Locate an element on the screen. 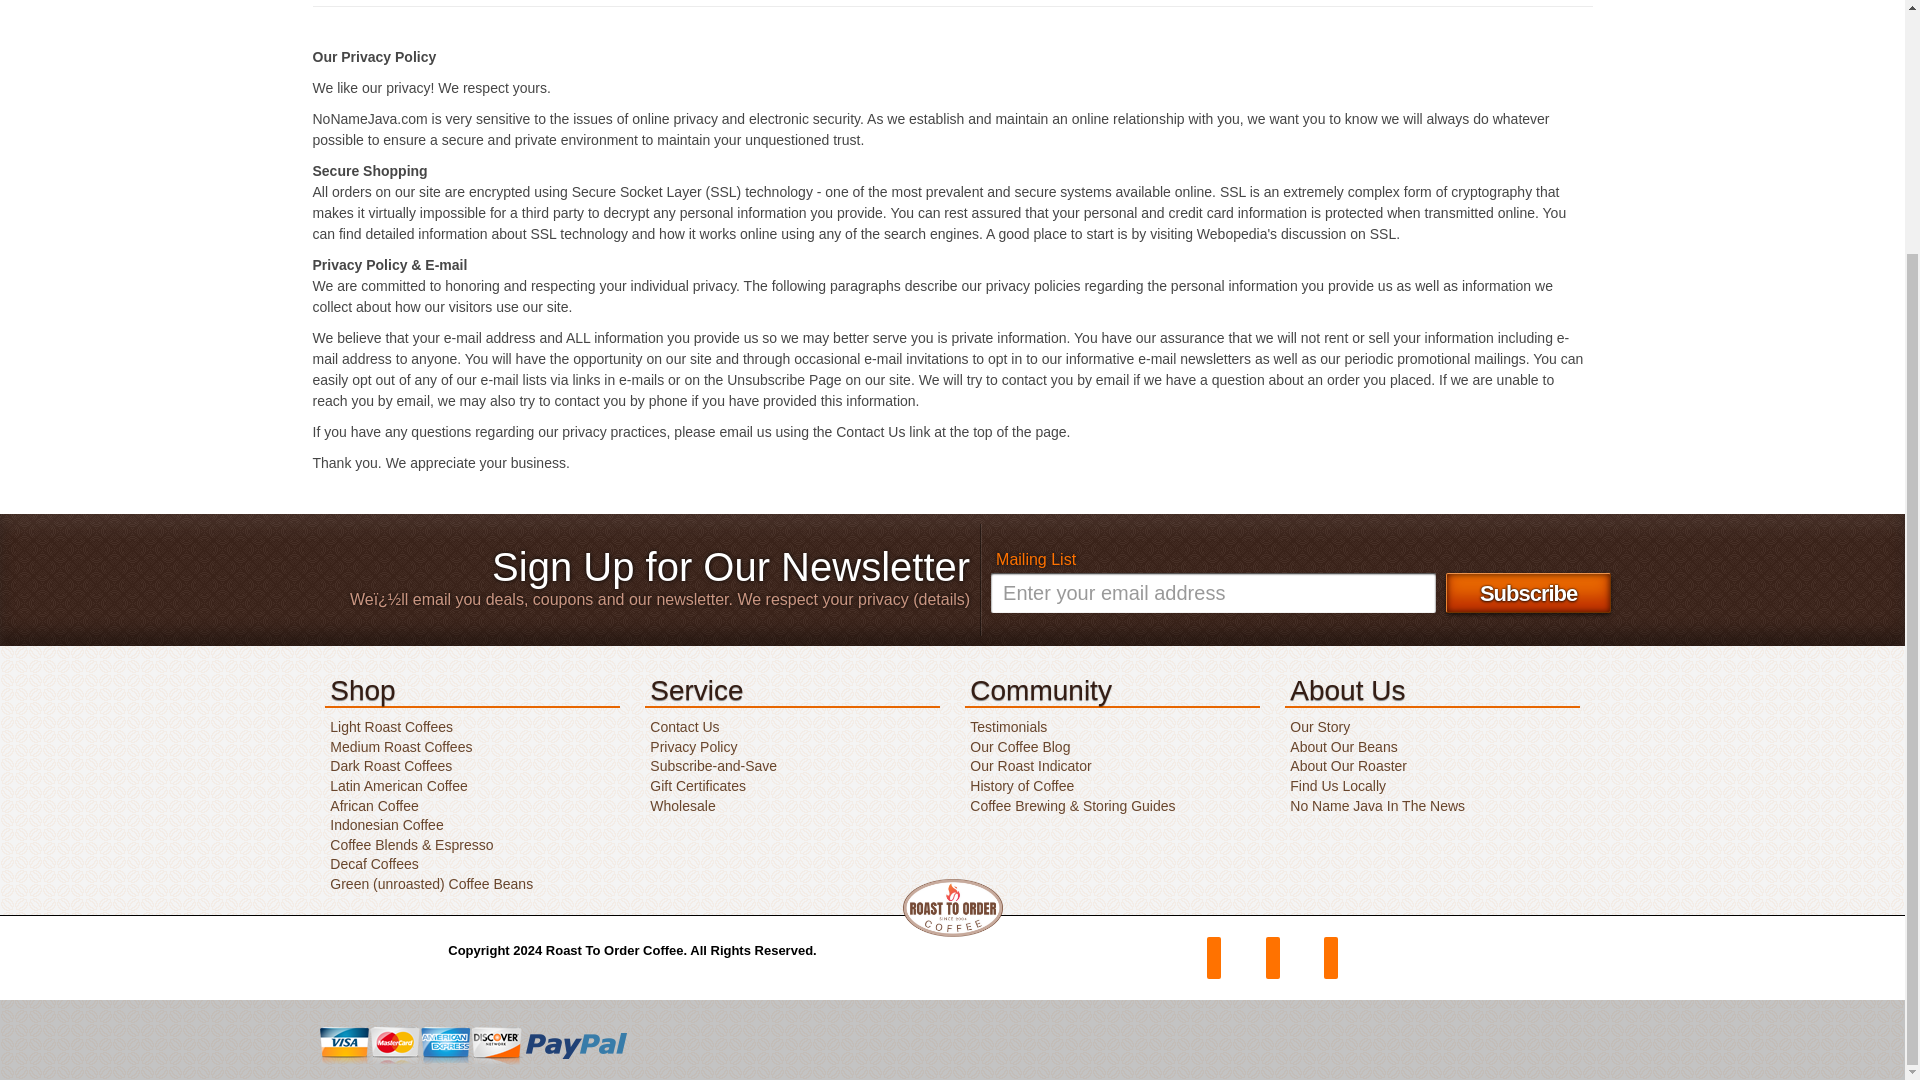 The height and width of the screenshot is (1080, 1920). Find Us Locally is located at coordinates (1335, 785).